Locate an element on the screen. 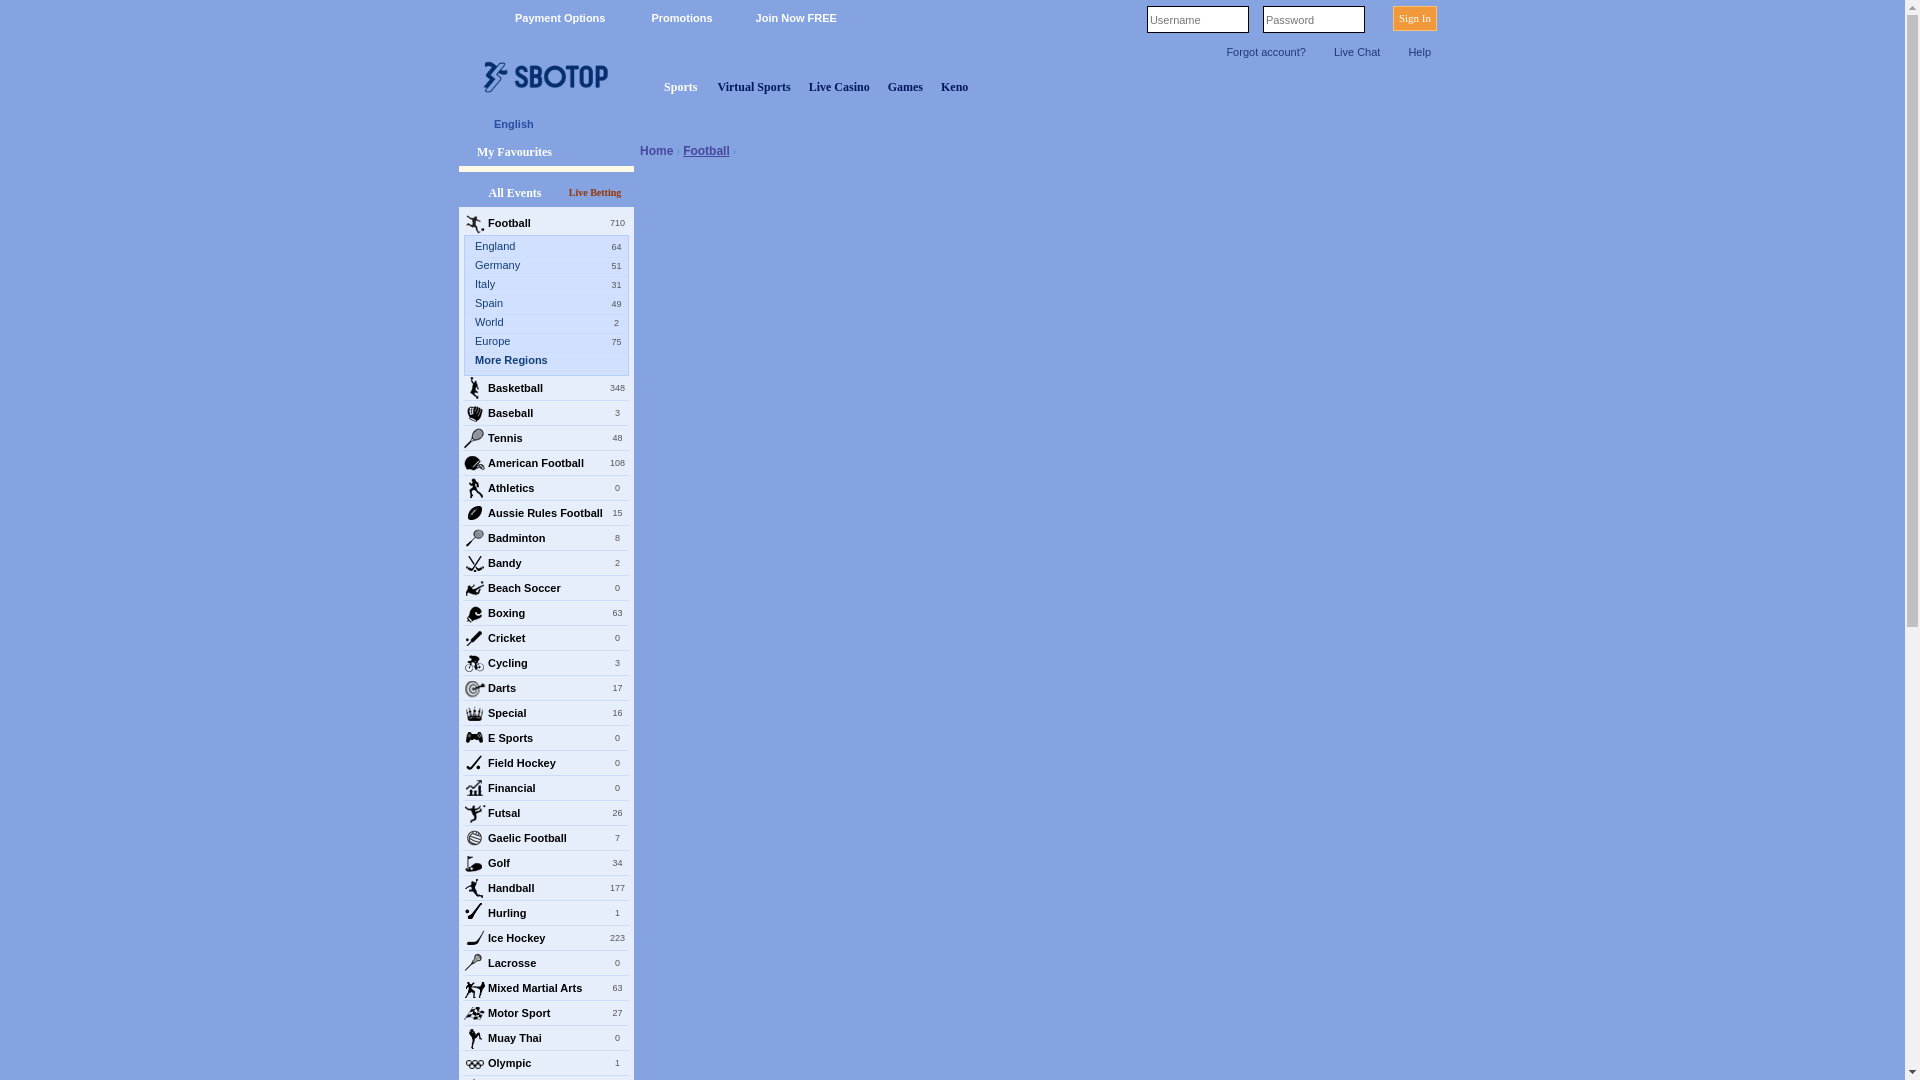 The width and height of the screenshot is (1920, 1080). Games is located at coordinates (906, 87).